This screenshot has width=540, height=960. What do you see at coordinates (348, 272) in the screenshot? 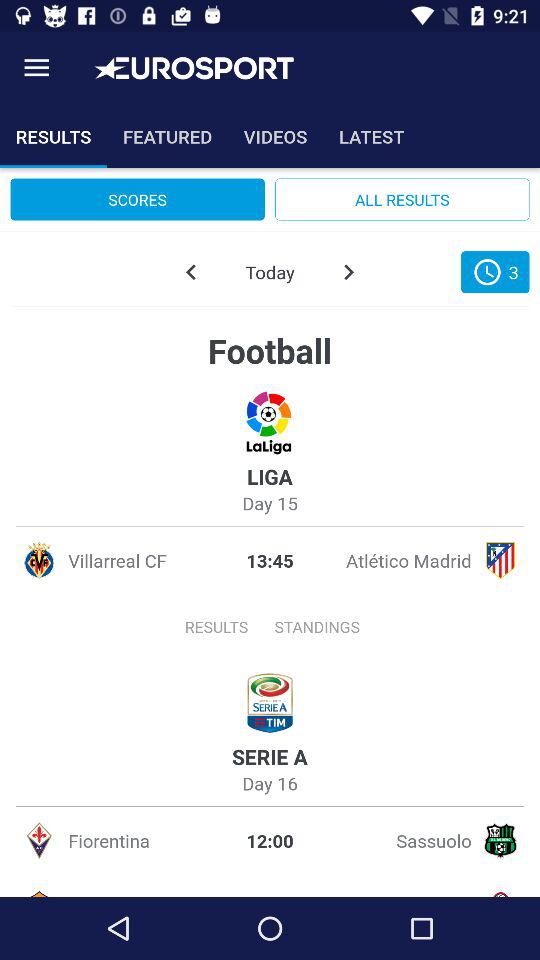
I see `go to next day` at bounding box center [348, 272].